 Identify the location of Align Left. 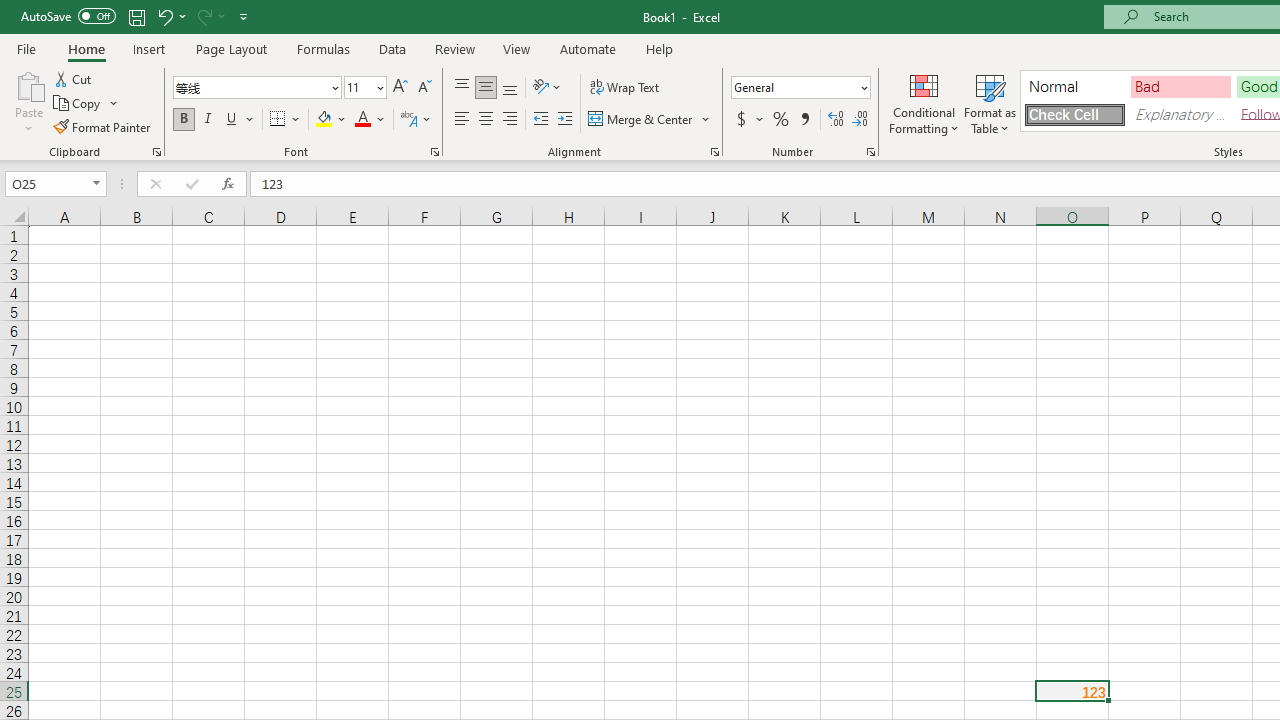
(462, 120).